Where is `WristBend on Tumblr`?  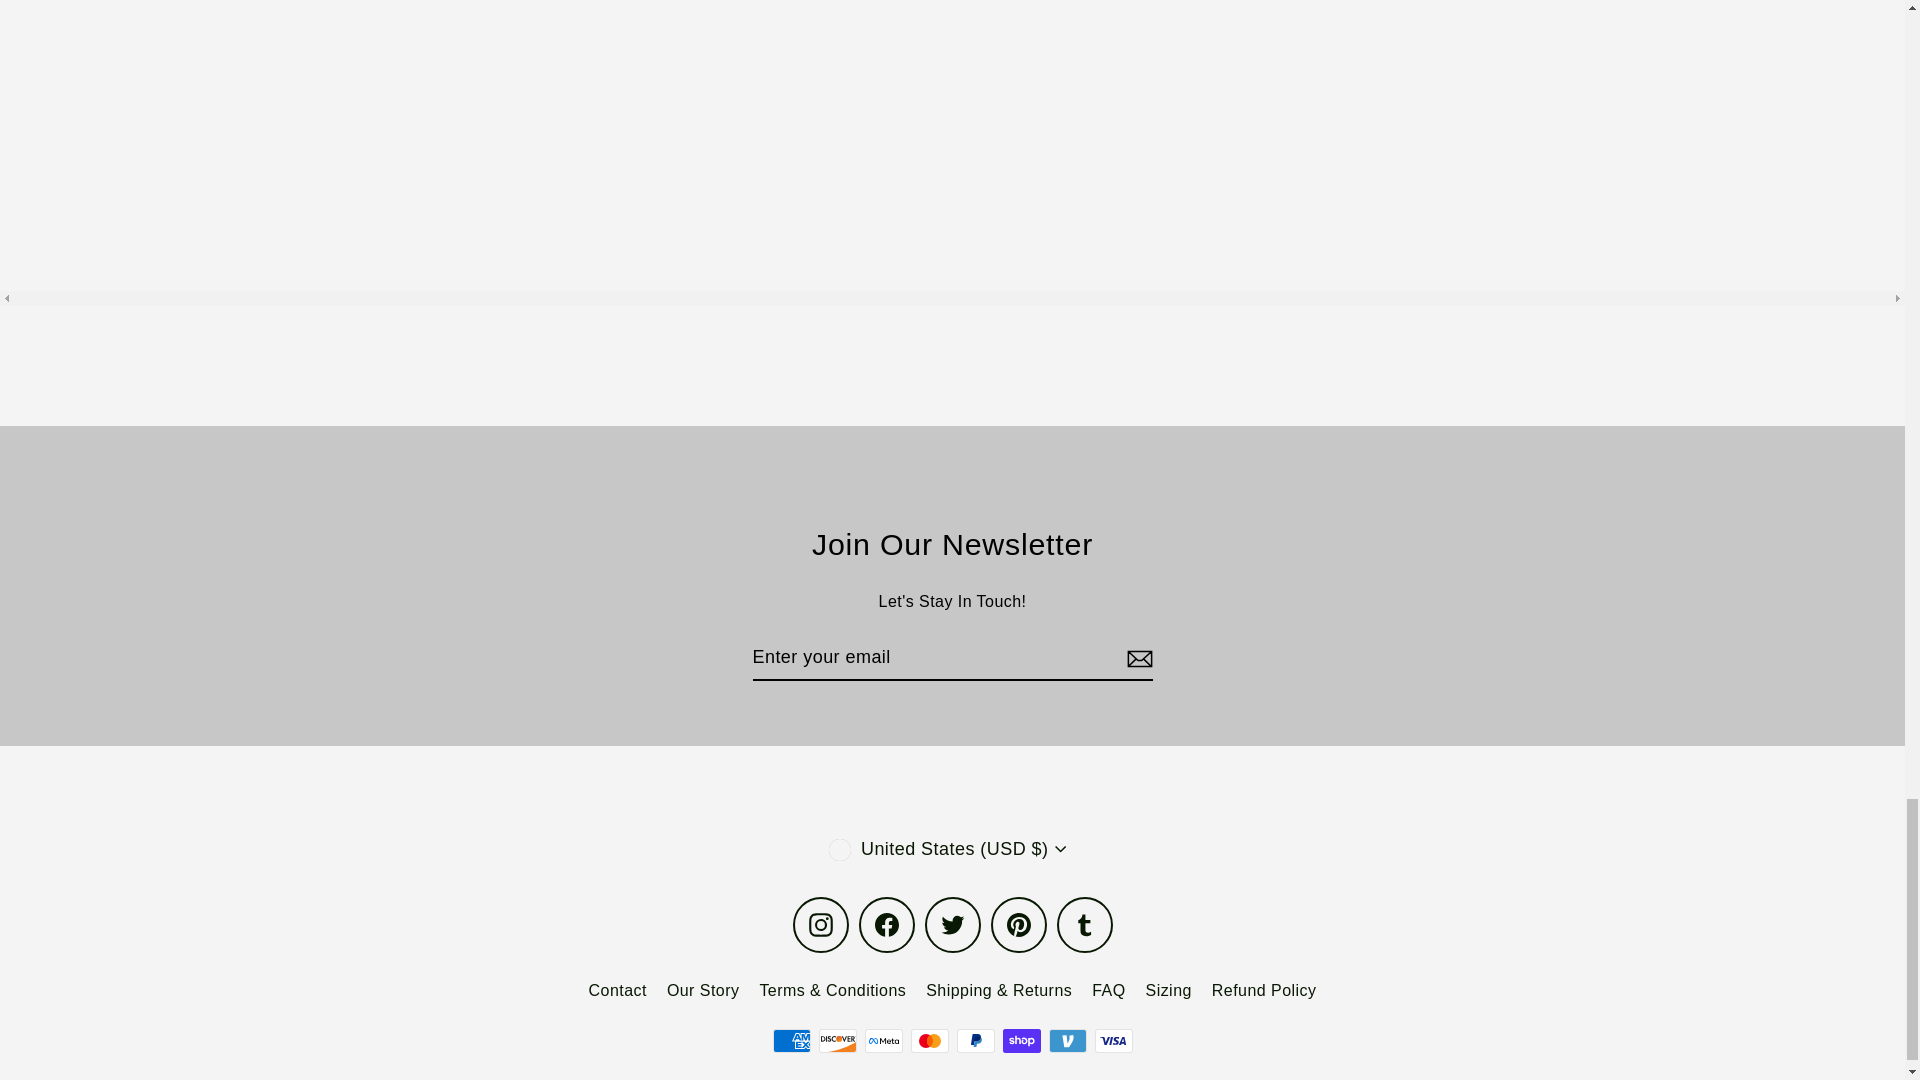 WristBend on Tumblr is located at coordinates (1084, 924).